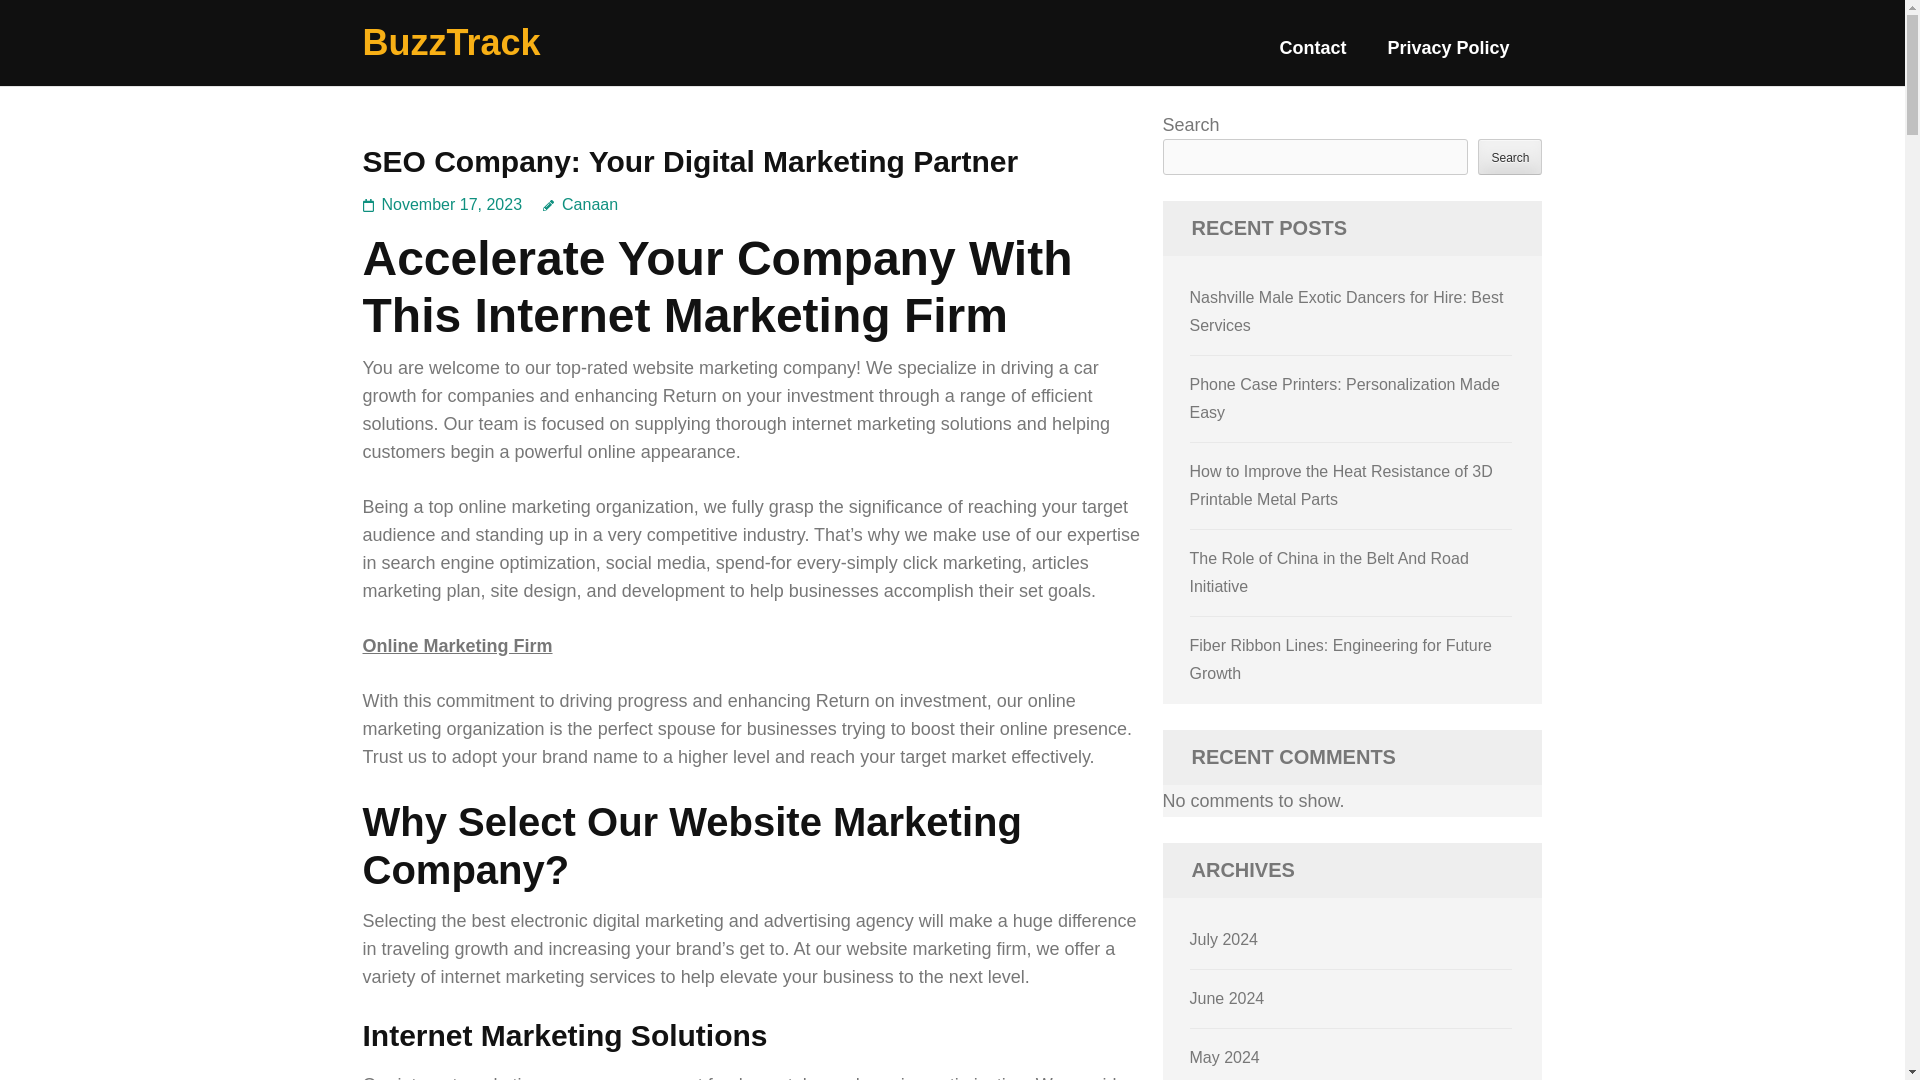 The width and height of the screenshot is (1920, 1080). Describe the element at coordinates (1510, 156) in the screenshot. I see `Search` at that location.